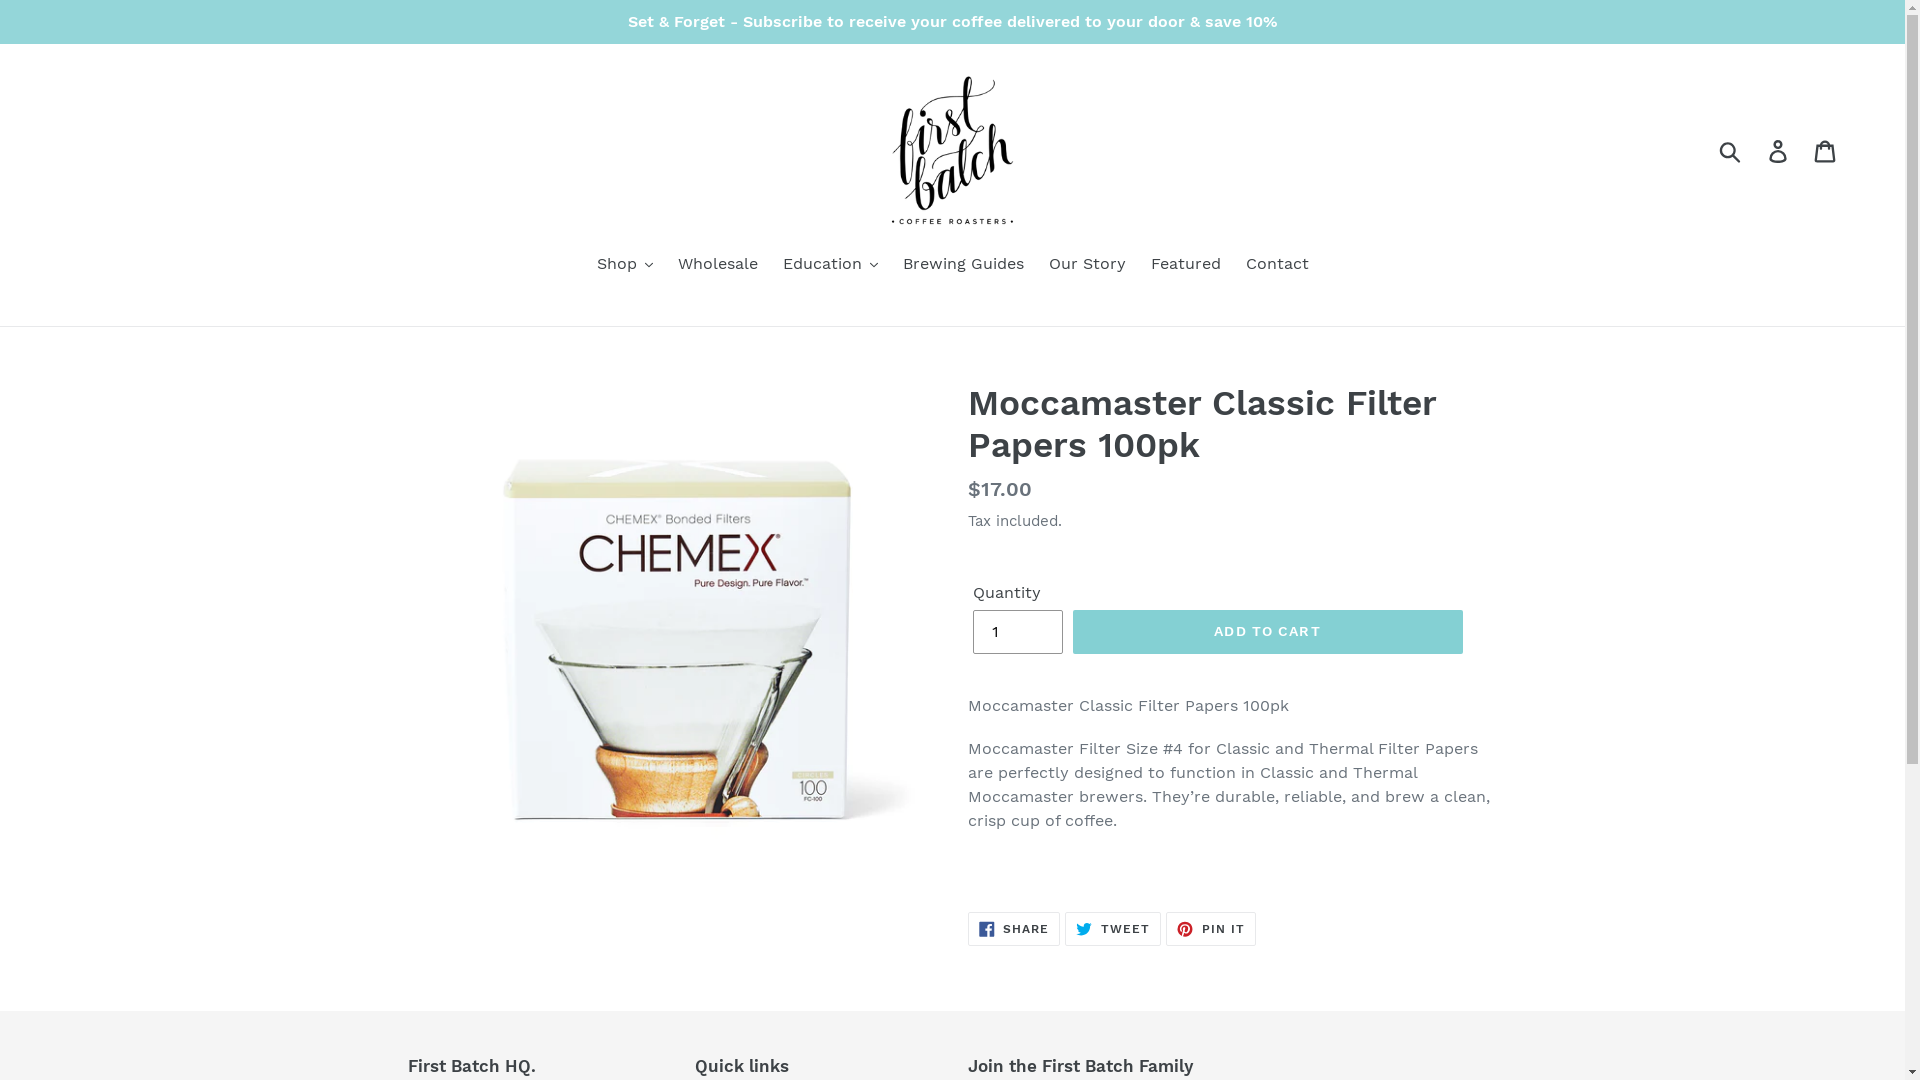  What do you see at coordinates (962, 266) in the screenshot?
I see `Brewing Guides` at bounding box center [962, 266].